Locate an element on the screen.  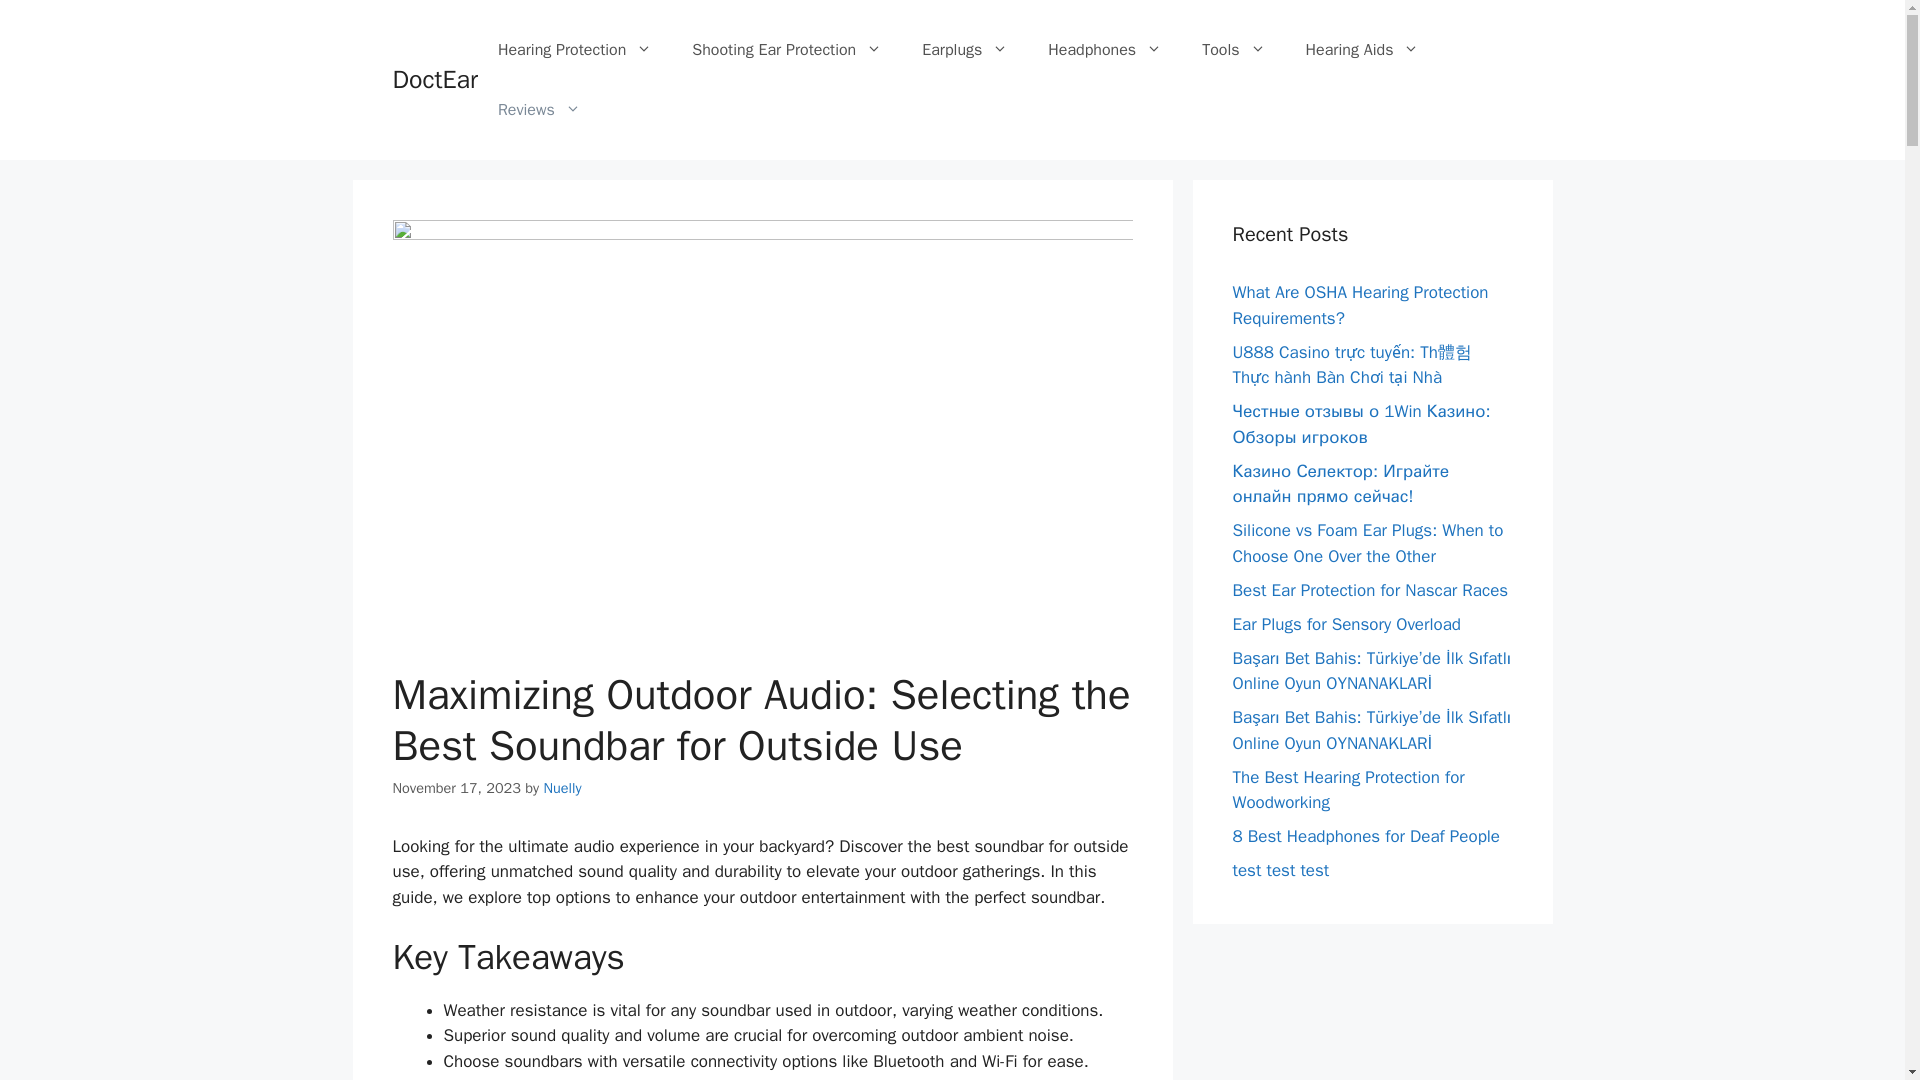
Hearing Protection is located at coordinates (575, 50).